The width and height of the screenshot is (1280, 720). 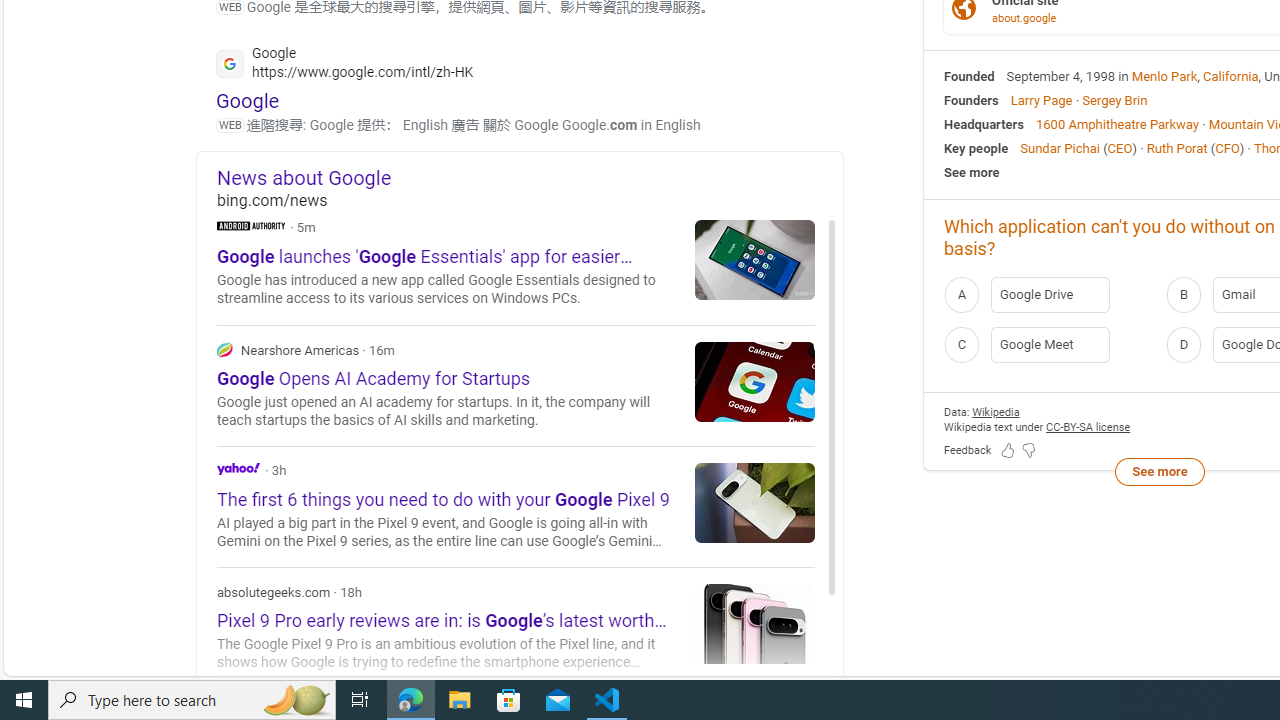 What do you see at coordinates (248, 100) in the screenshot?
I see `Google` at bounding box center [248, 100].